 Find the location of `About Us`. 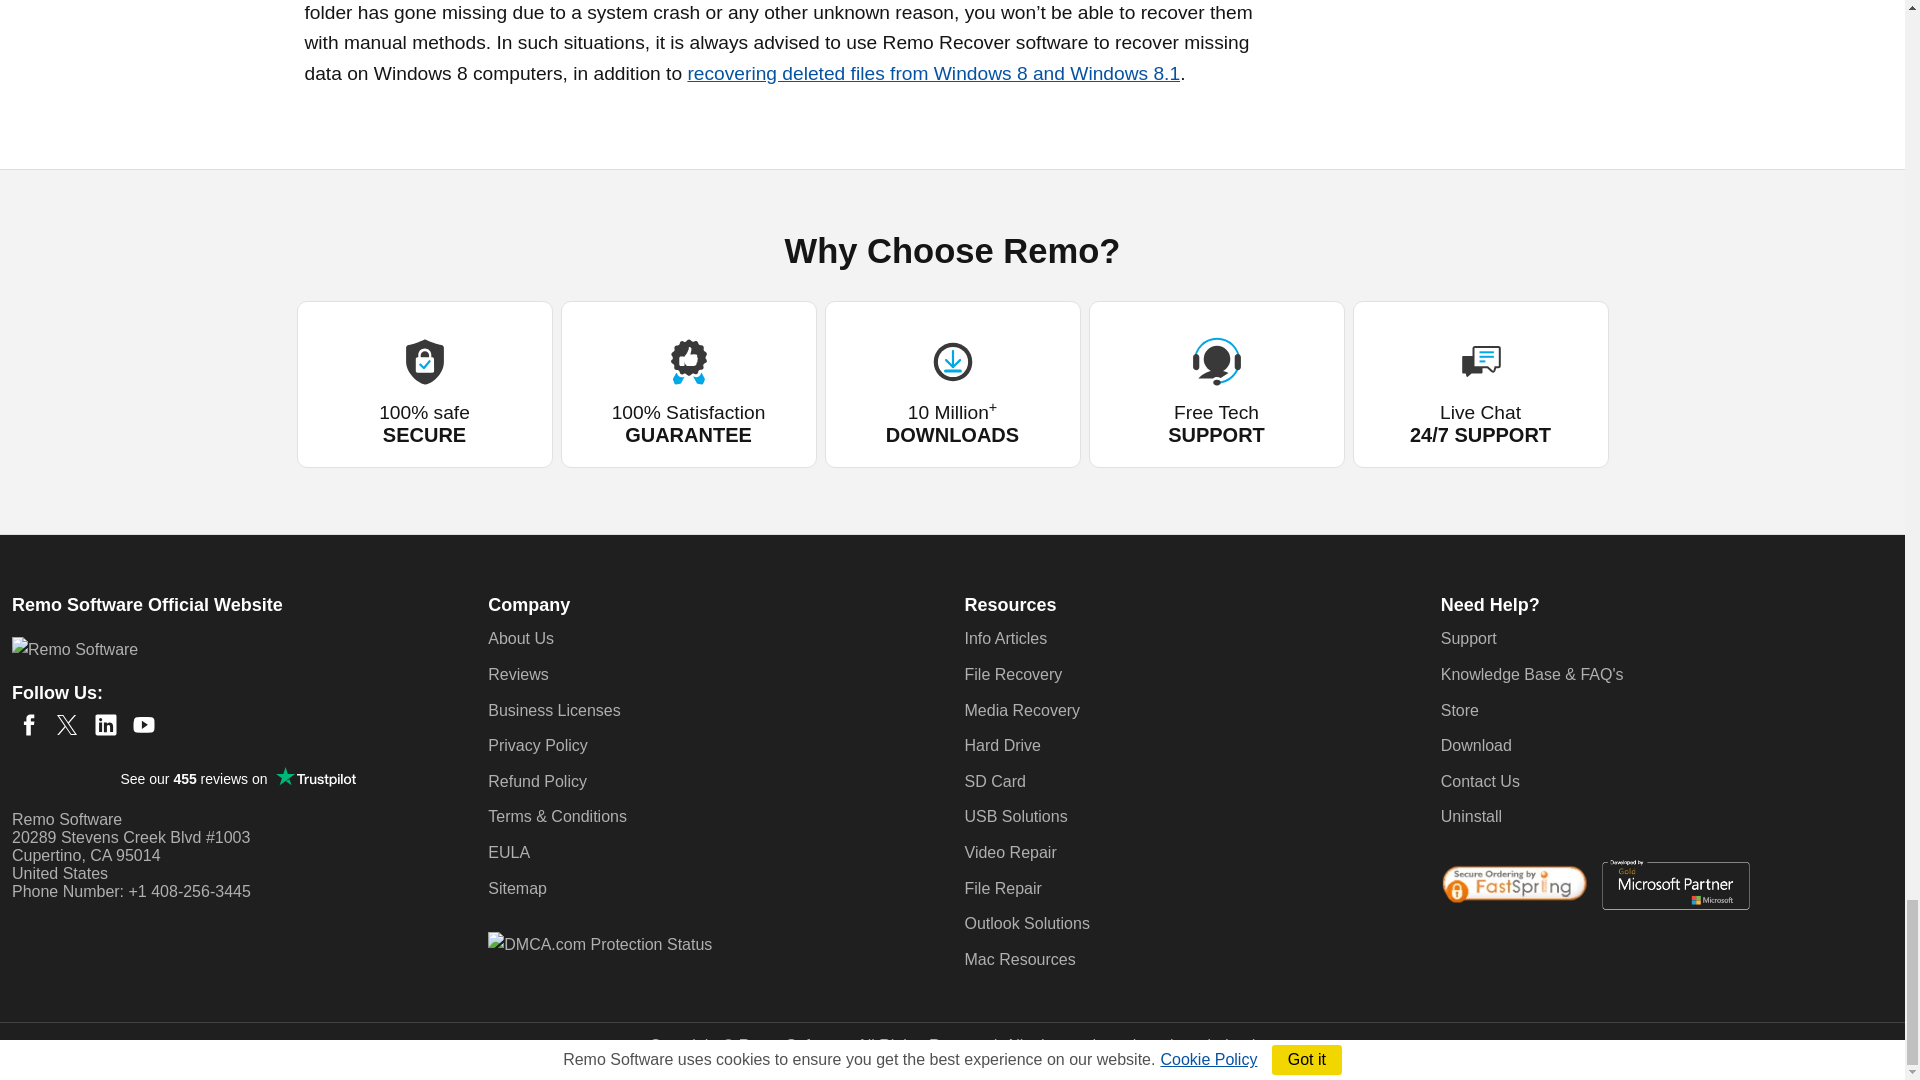

About Us is located at coordinates (520, 638).